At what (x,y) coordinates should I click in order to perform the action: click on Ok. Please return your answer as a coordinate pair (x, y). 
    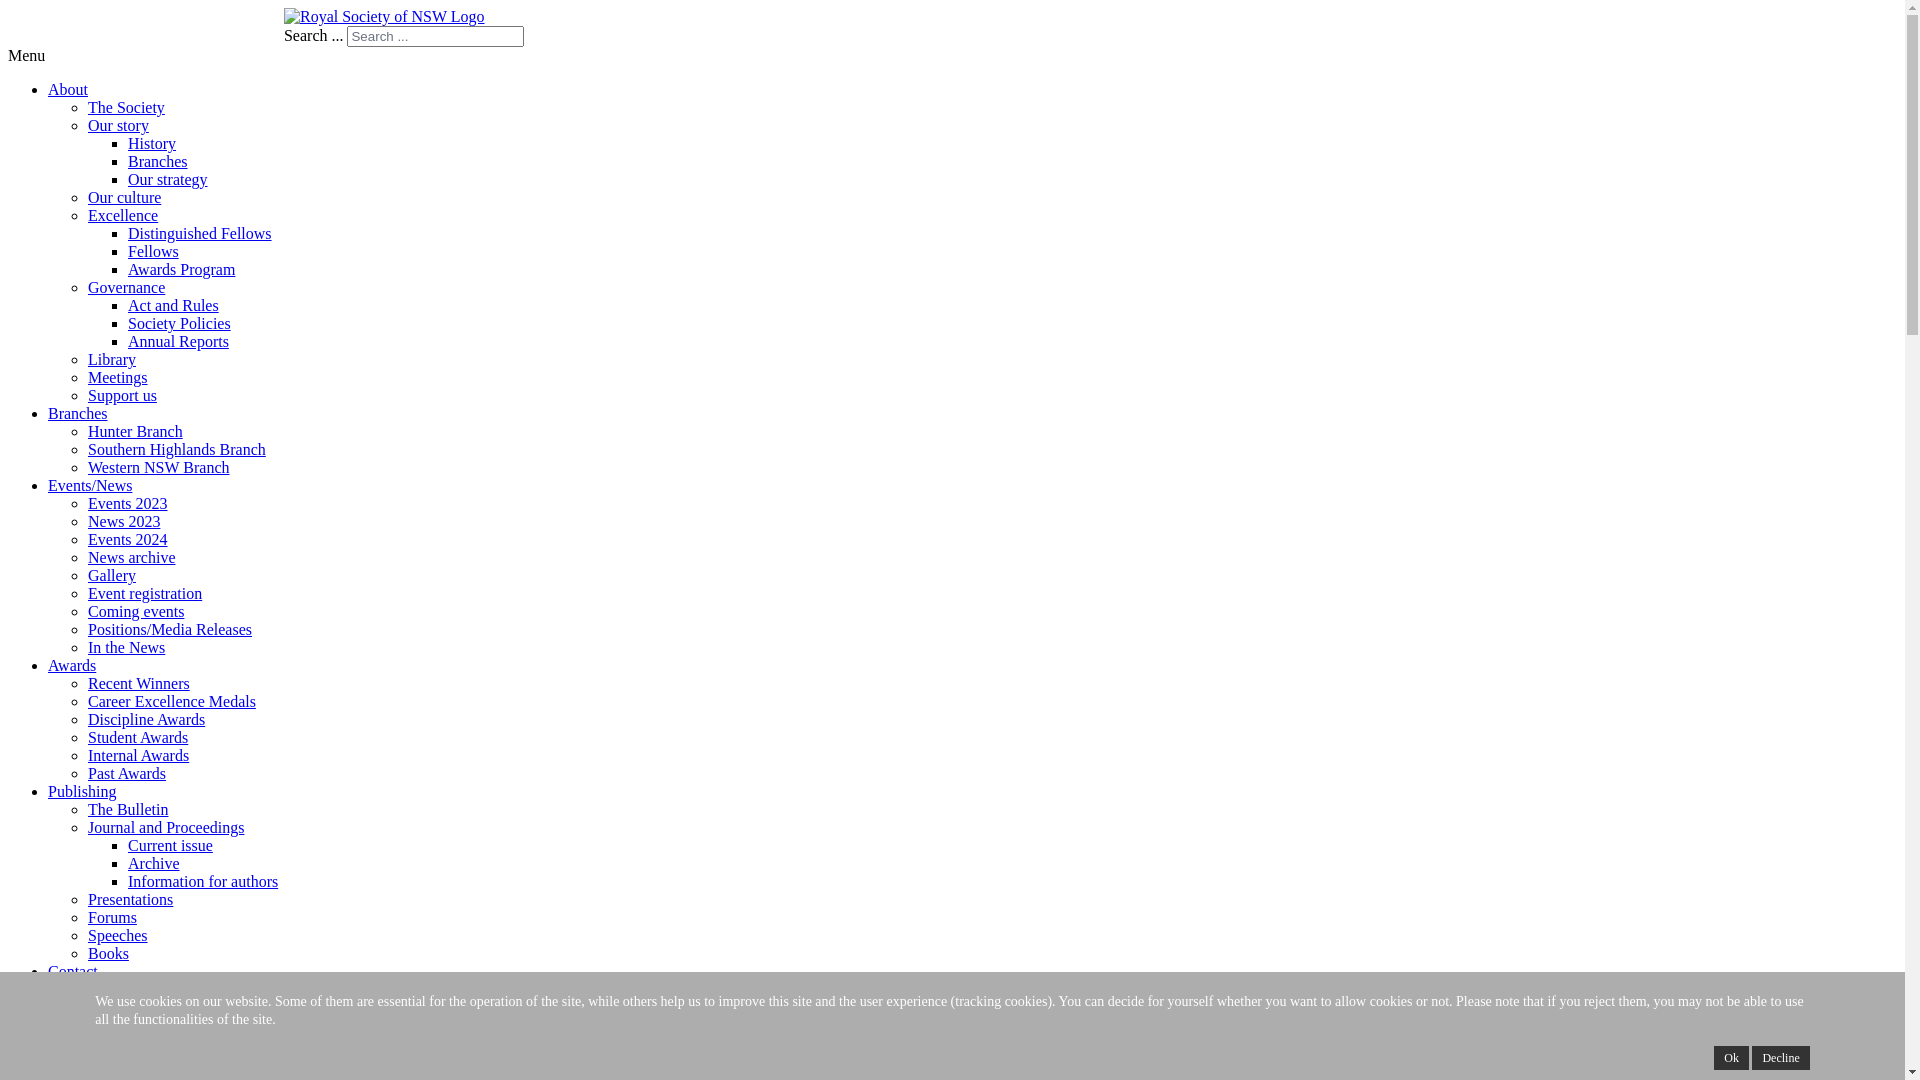
    Looking at the image, I should click on (1732, 1058).